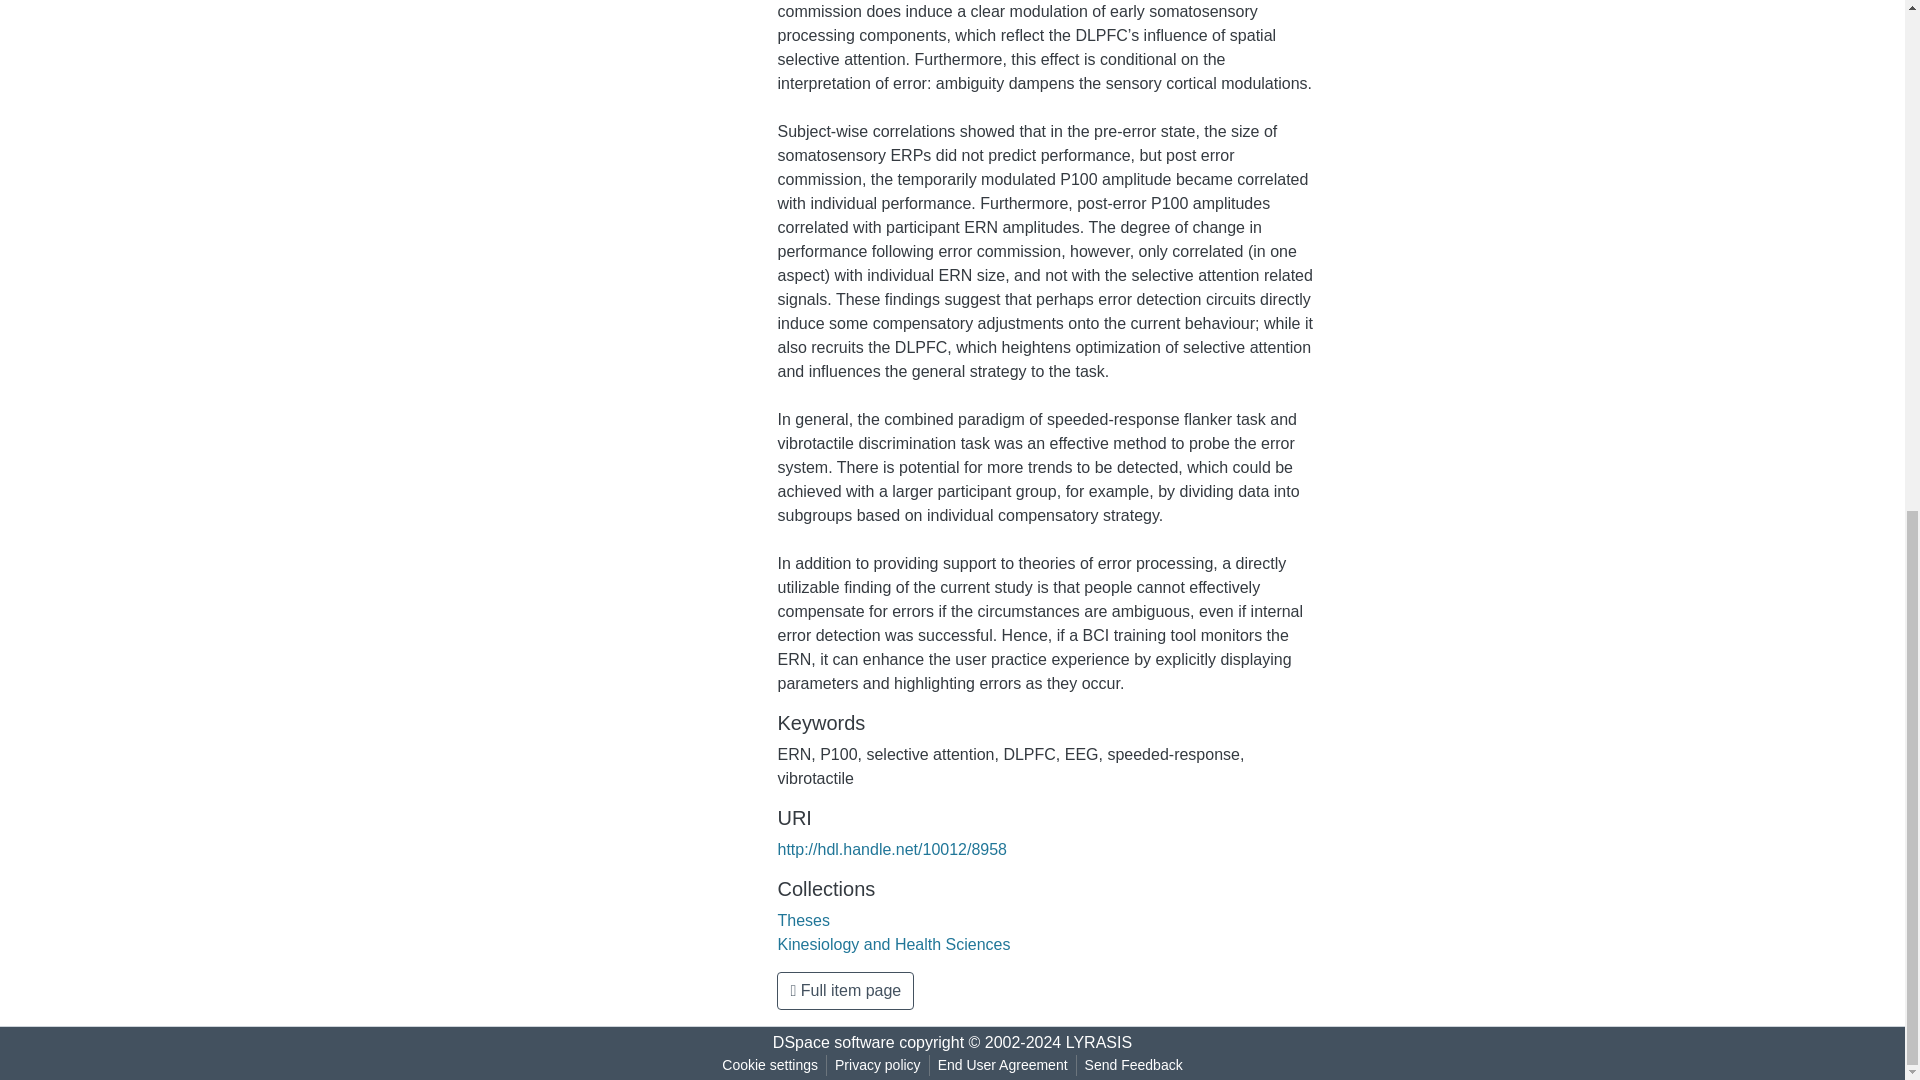  Describe the element at coordinates (845, 990) in the screenshot. I see `Full item page` at that location.